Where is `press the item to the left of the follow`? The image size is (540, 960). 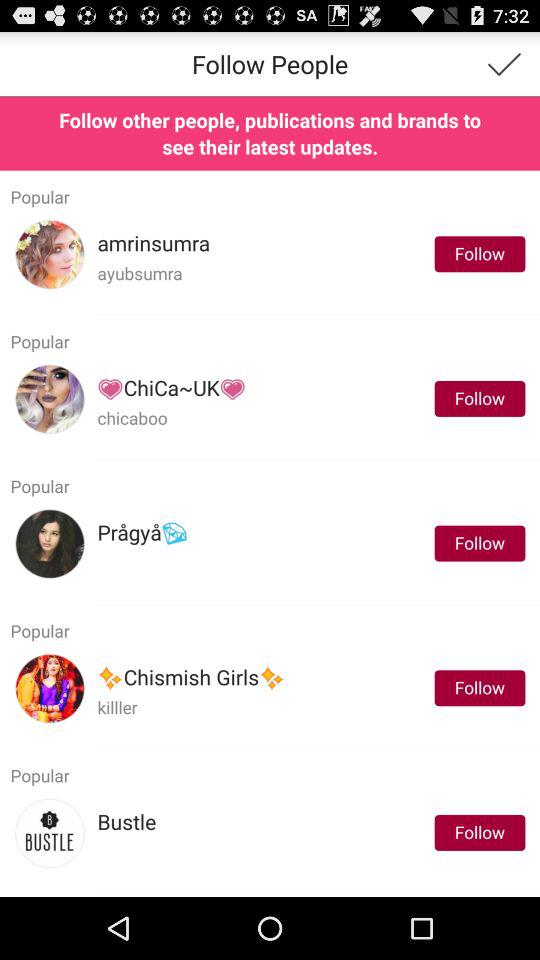
press the item to the left of the follow is located at coordinates (142, 532).